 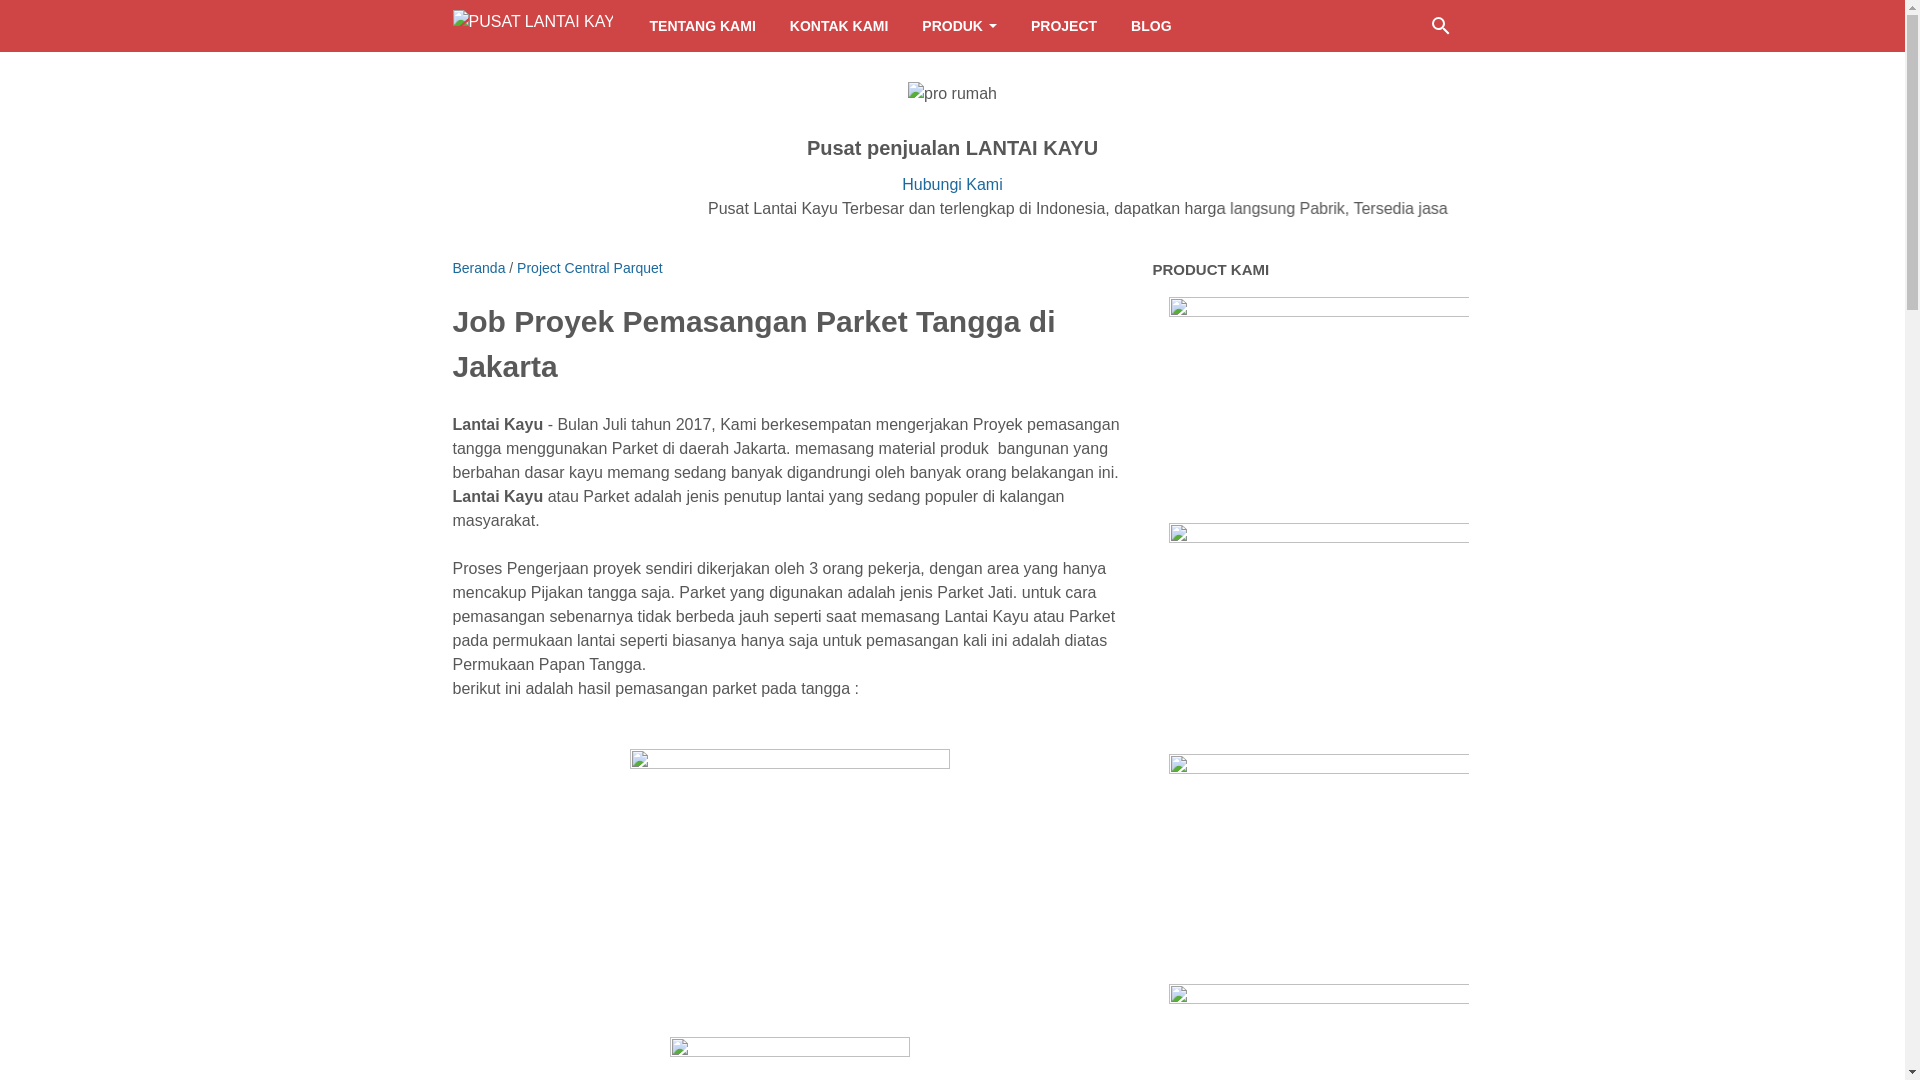 What do you see at coordinates (1064, 26) in the screenshot?
I see `PROJECT` at bounding box center [1064, 26].